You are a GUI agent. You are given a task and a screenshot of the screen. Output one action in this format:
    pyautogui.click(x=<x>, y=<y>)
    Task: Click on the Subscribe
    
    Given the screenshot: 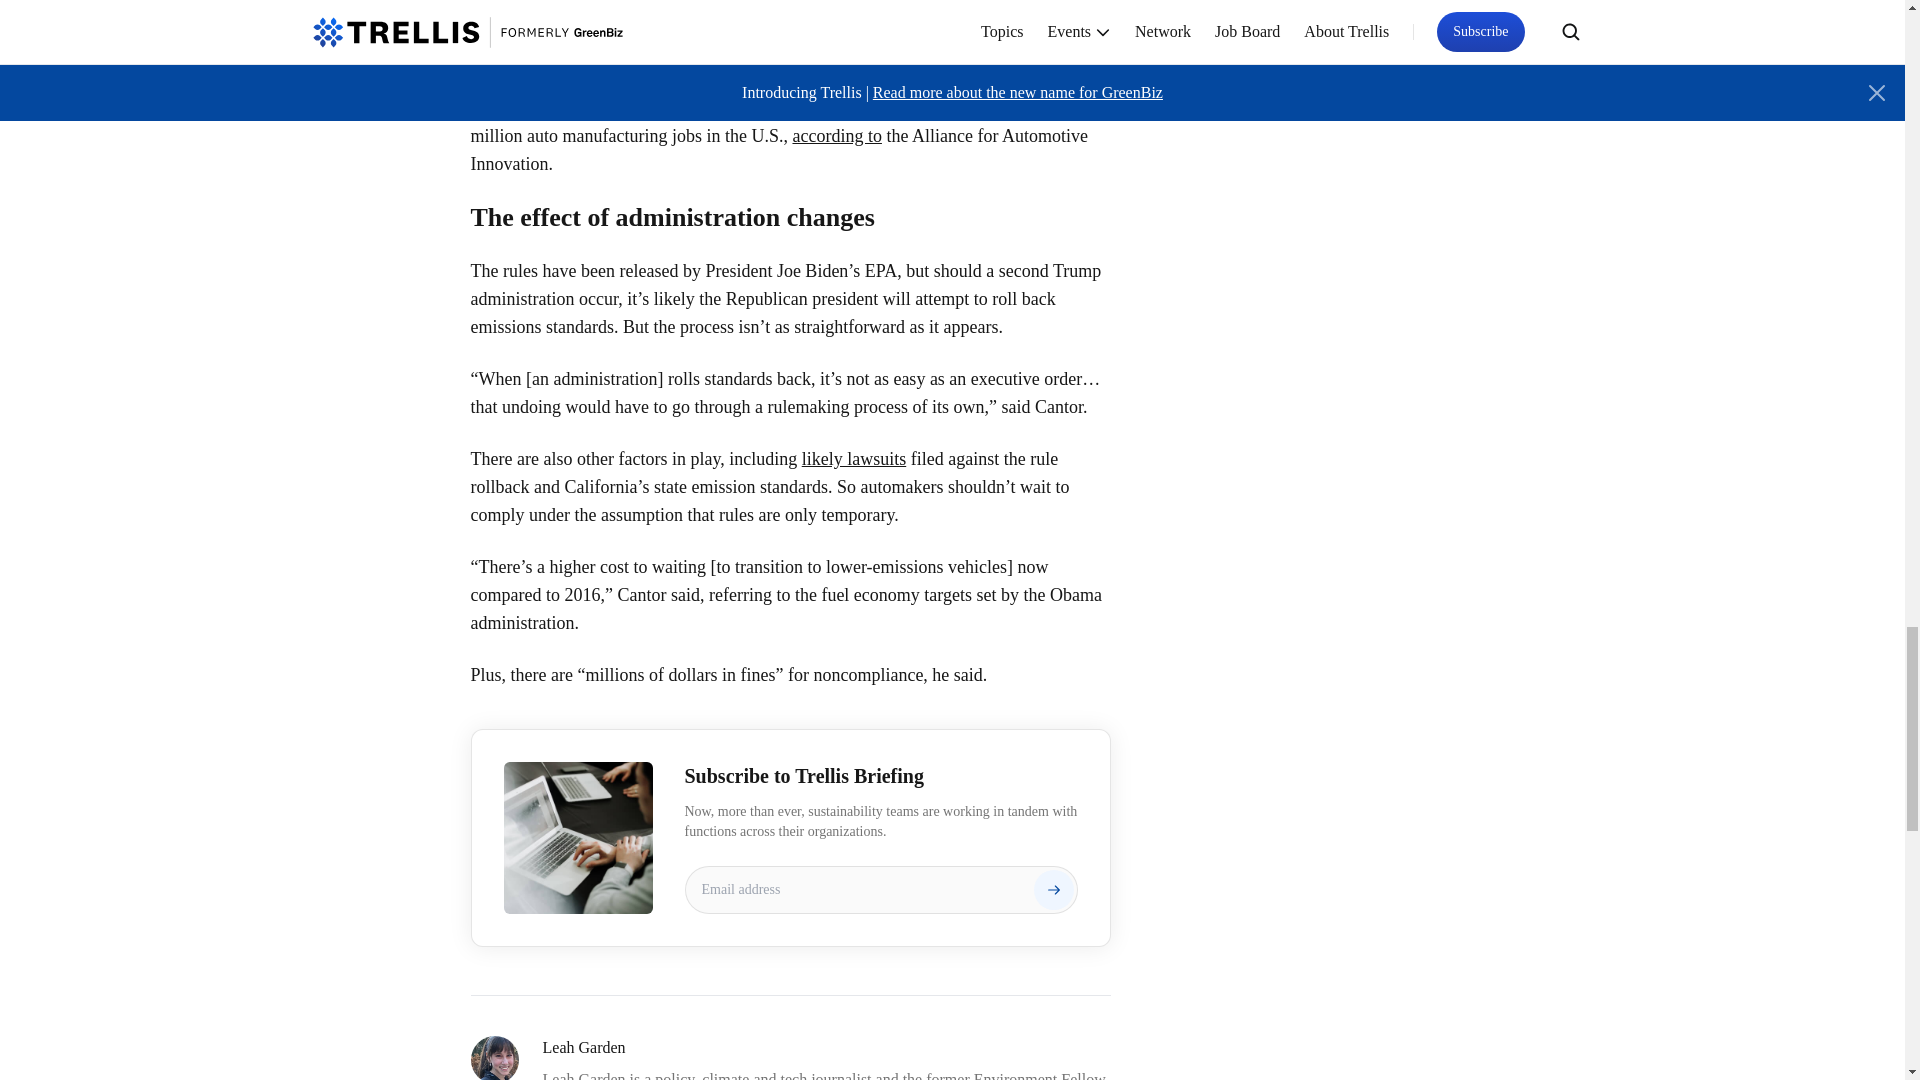 What is the action you would take?
    pyautogui.click(x=1054, y=890)
    